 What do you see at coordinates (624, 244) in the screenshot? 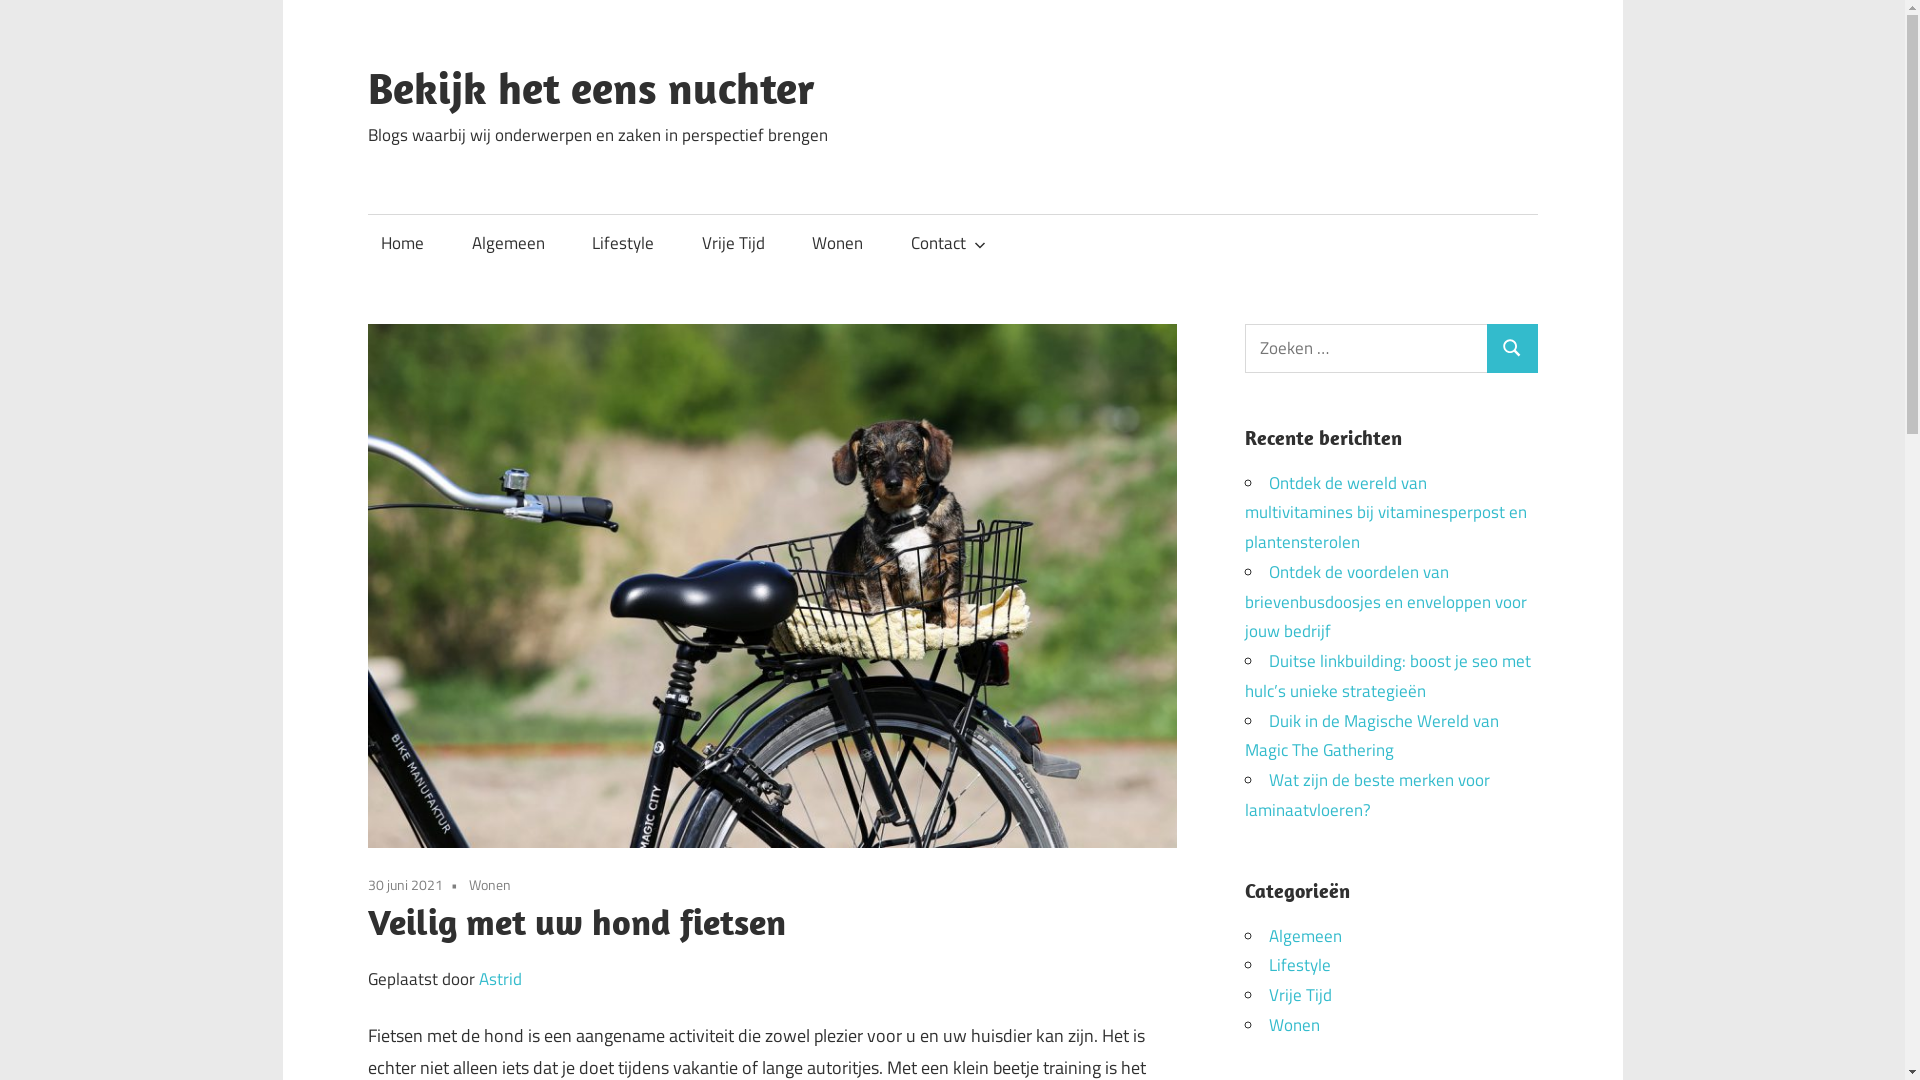
I see `Lifestyle` at bounding box center [624, 244].